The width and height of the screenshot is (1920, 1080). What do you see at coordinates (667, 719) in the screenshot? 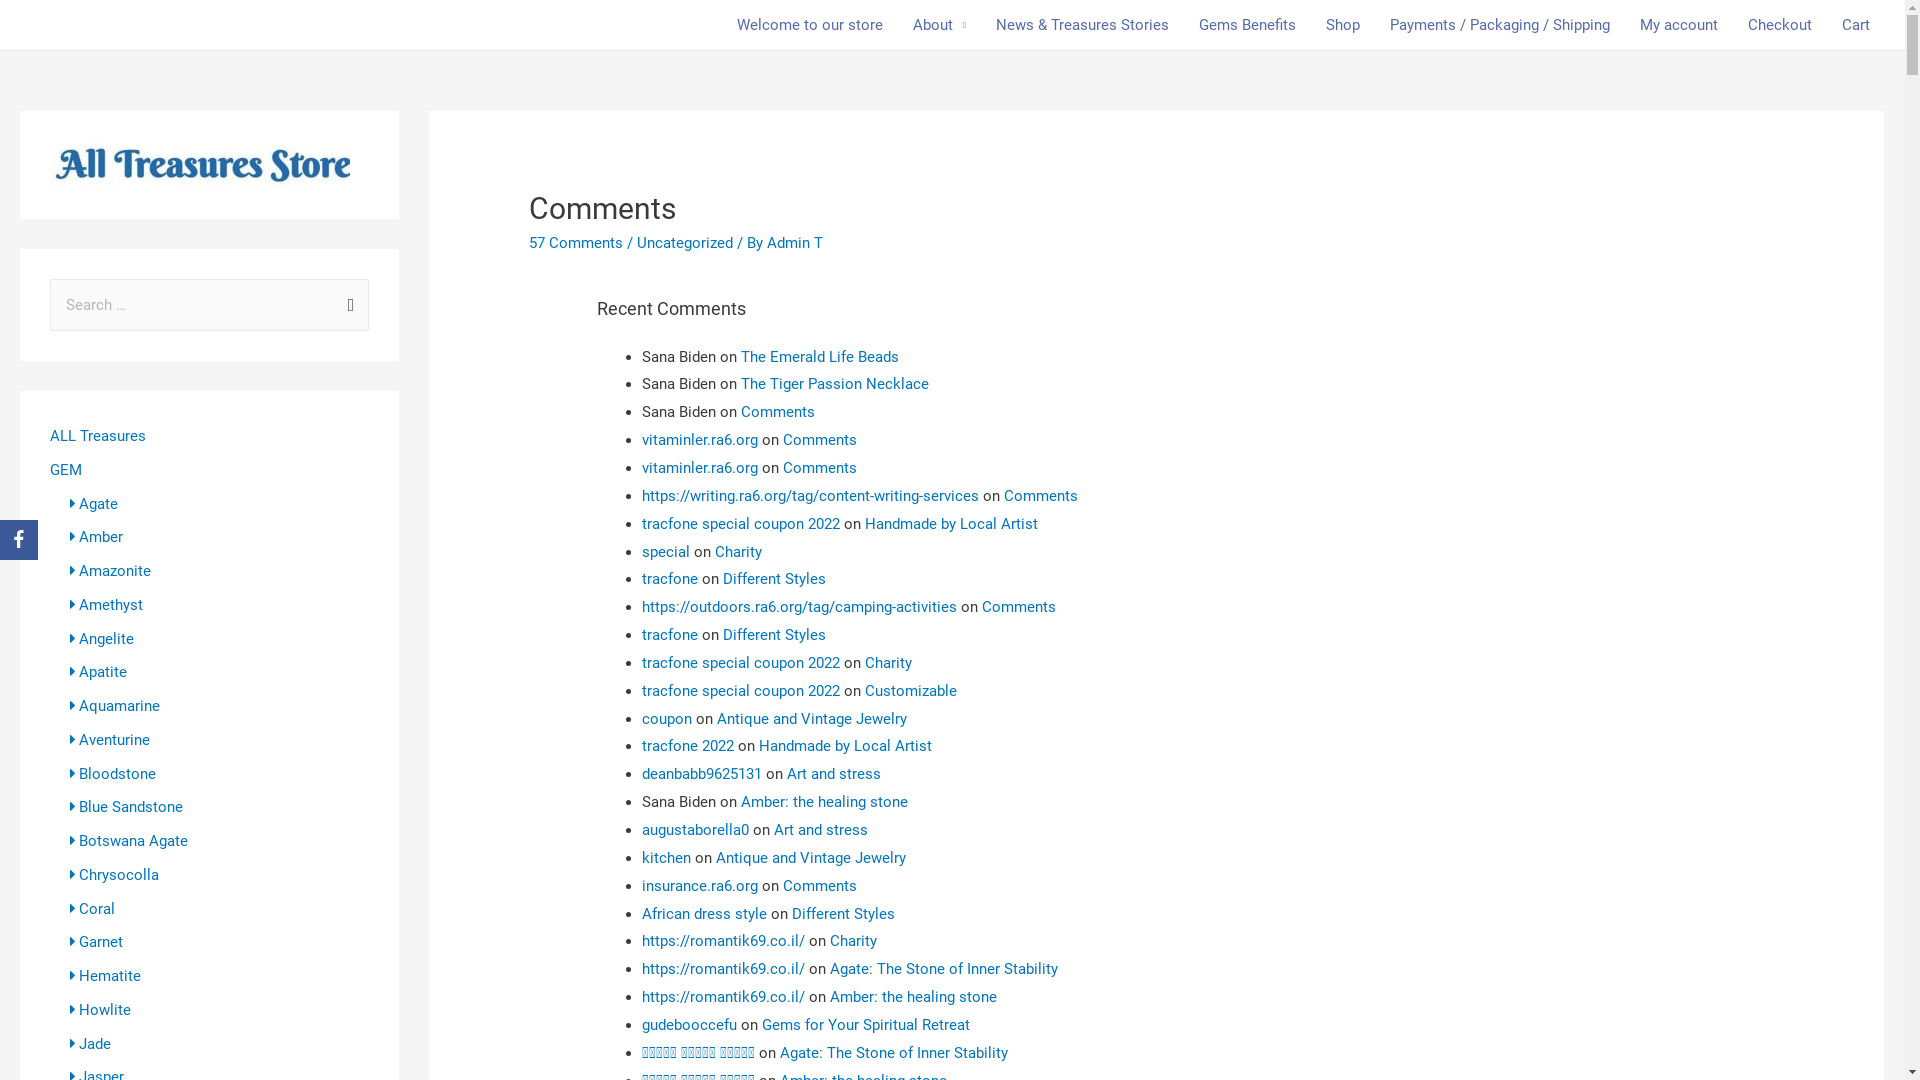
I see `coupon` at bounding box center [667, 719].